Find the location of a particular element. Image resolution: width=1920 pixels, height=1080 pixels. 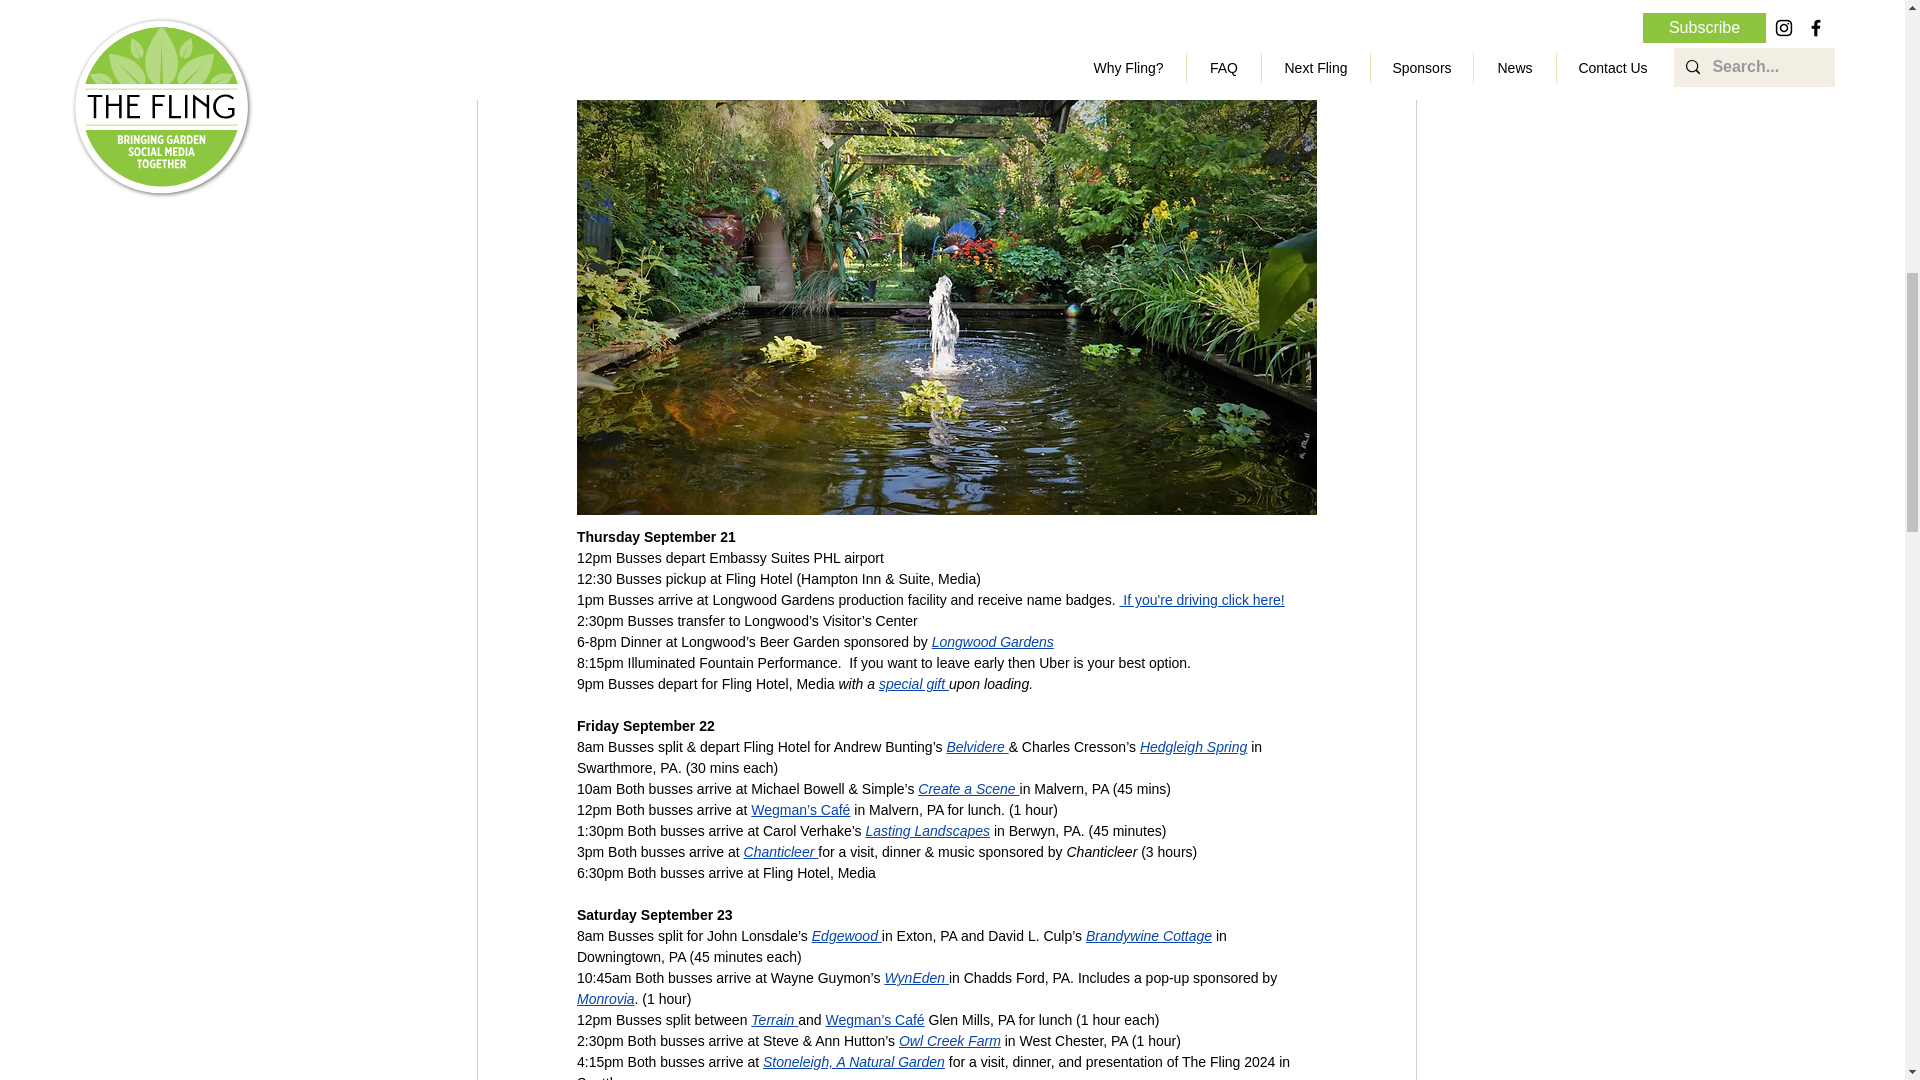

Belvidere is located at coordinates (975, 746).